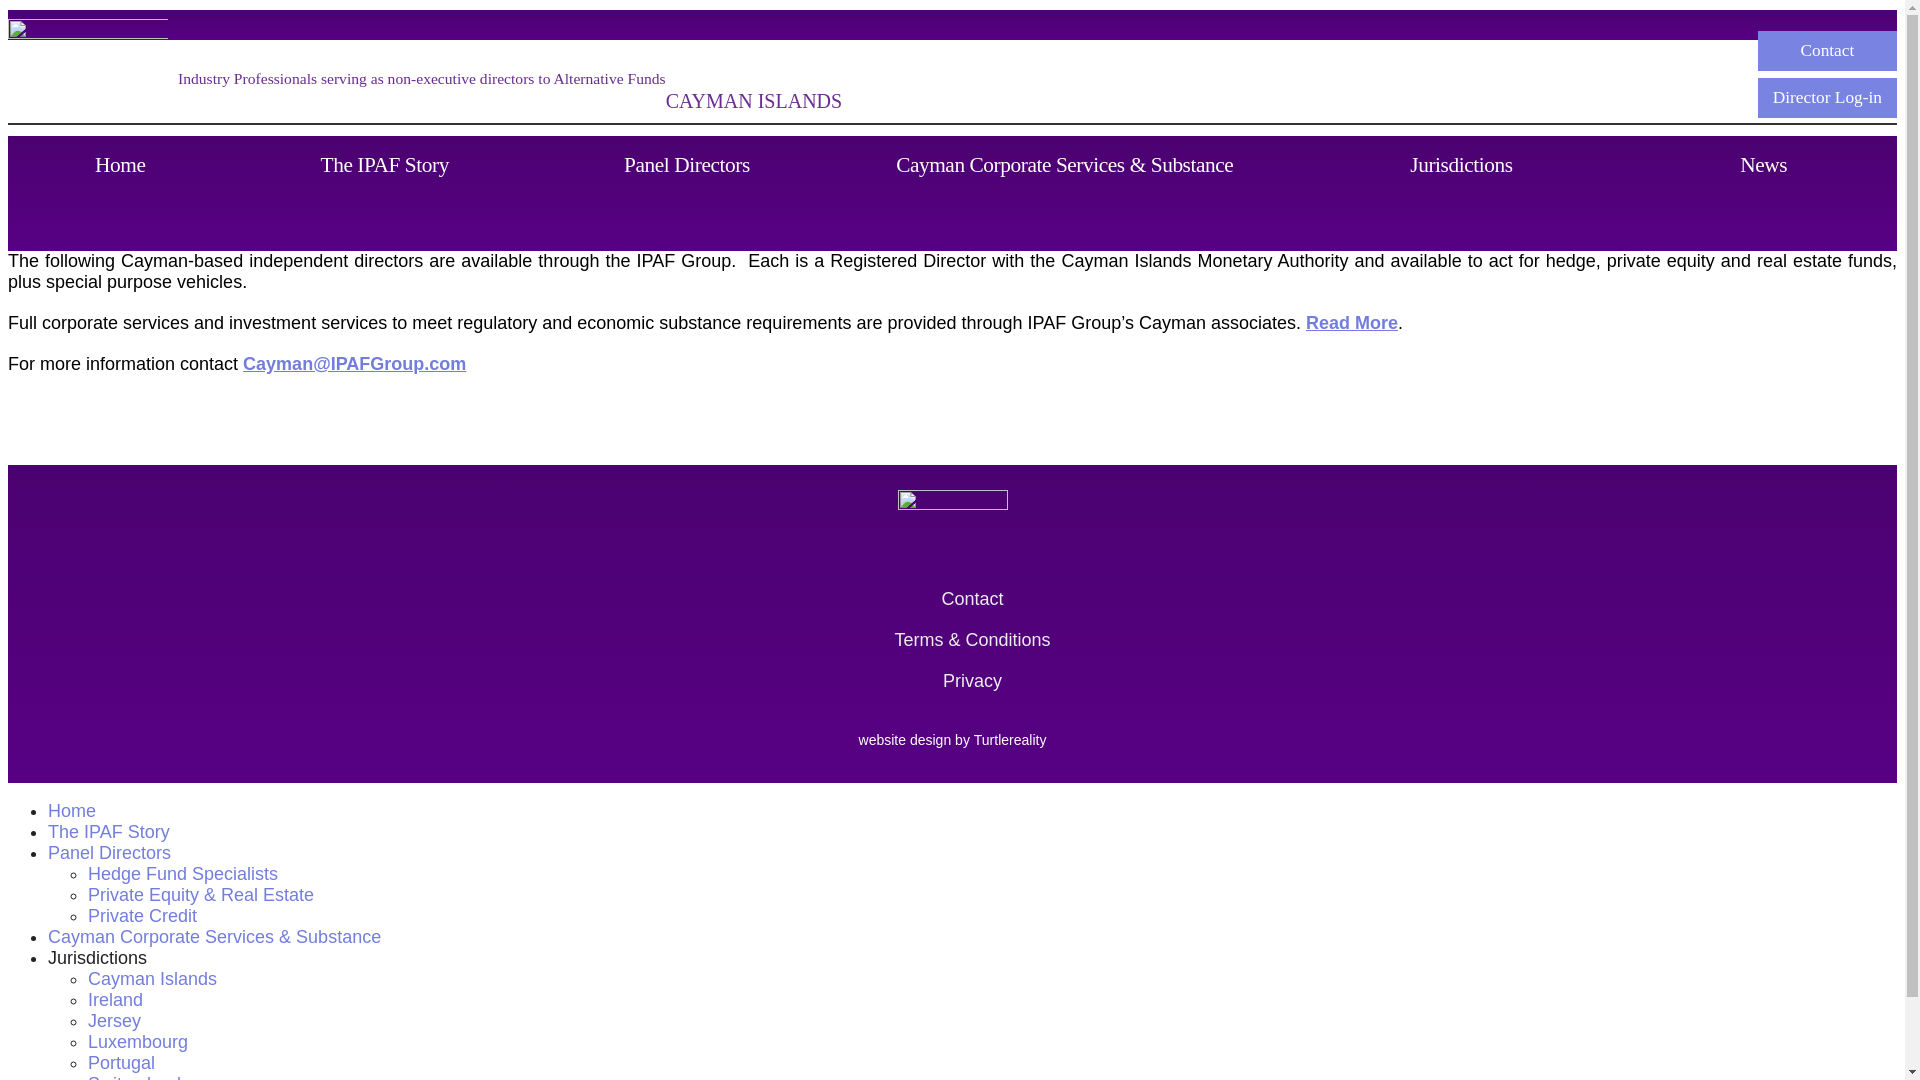 Image resolution: width=1920 pixels, height=1080 pixels. What do you see at coordinates (152, 978) in the screenshot?
I see `Cayman Islands` at bounding box center [152, 978].